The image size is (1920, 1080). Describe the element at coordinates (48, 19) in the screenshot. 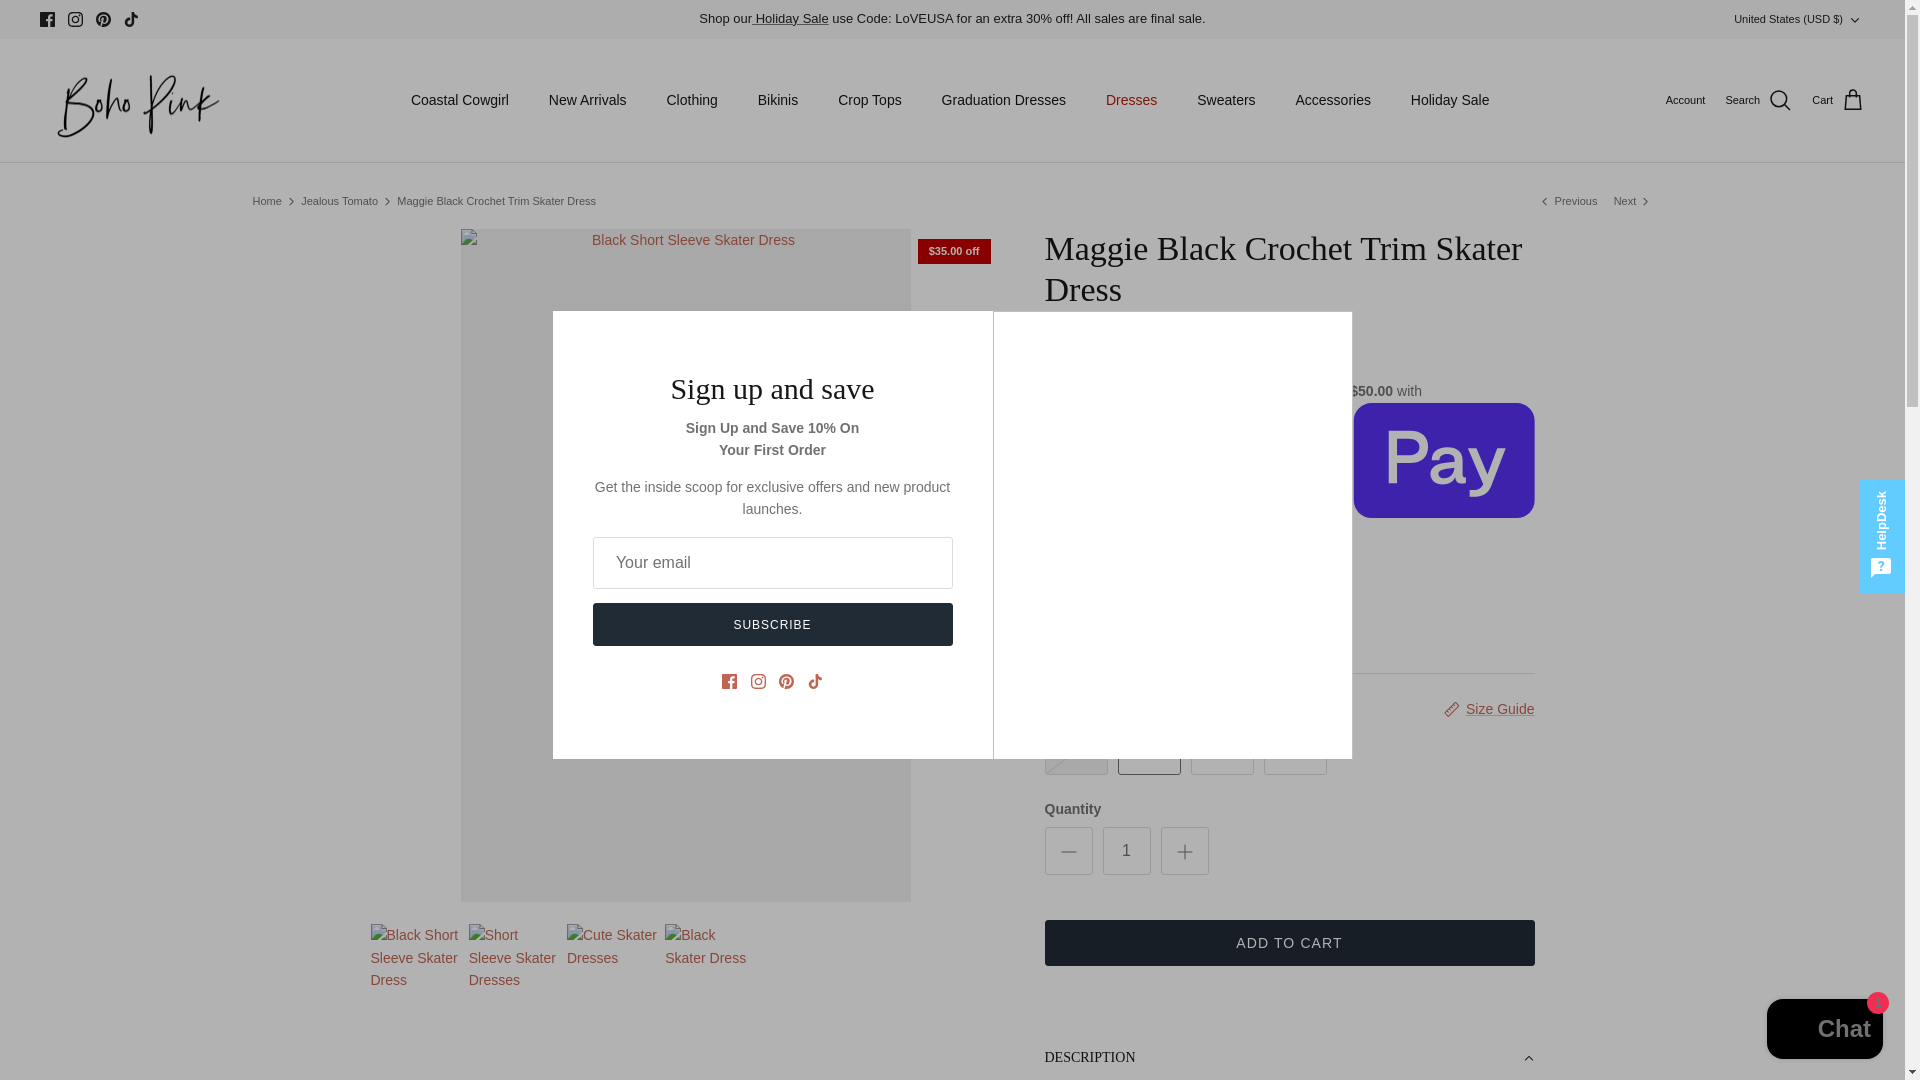

I see `Facebook` at that location.